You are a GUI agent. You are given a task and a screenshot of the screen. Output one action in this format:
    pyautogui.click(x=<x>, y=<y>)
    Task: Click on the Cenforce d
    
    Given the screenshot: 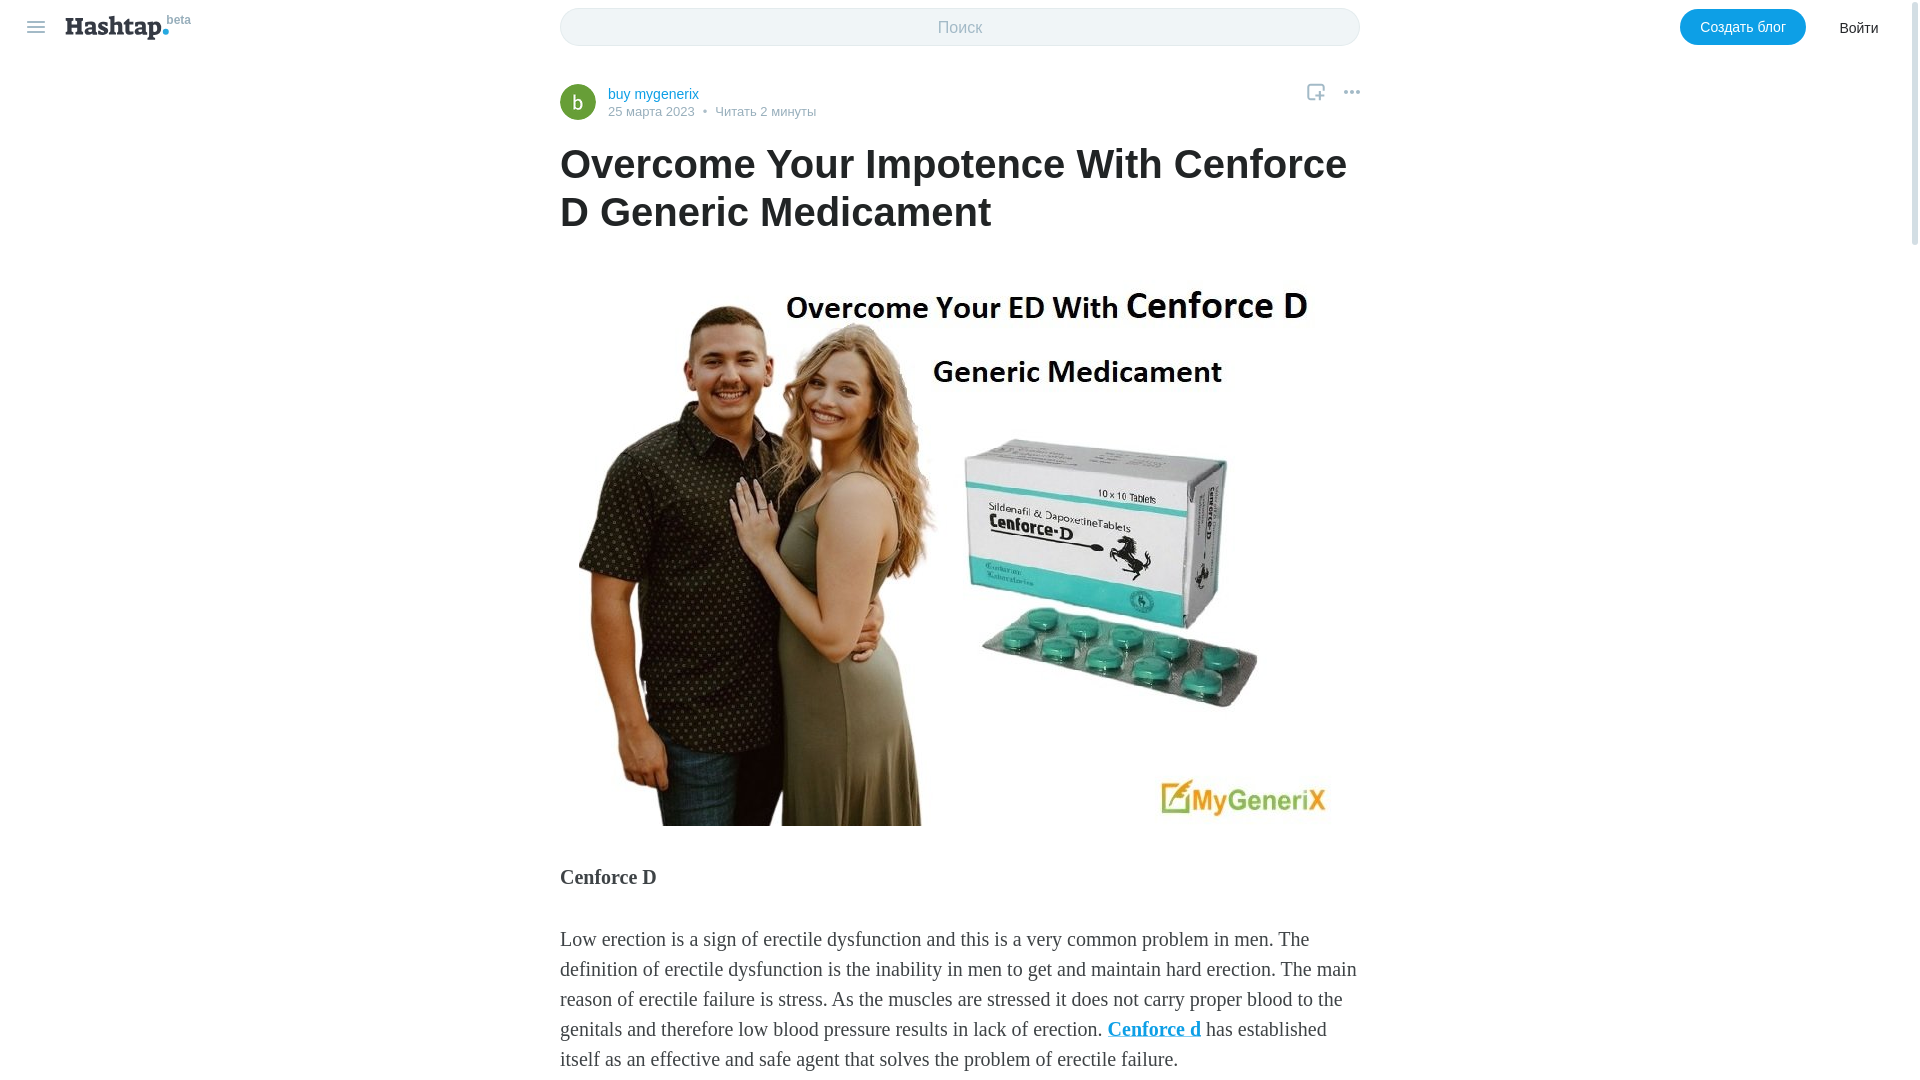 What is the action you would take?
    pyautogui.click(x=1154, y=1029)
    